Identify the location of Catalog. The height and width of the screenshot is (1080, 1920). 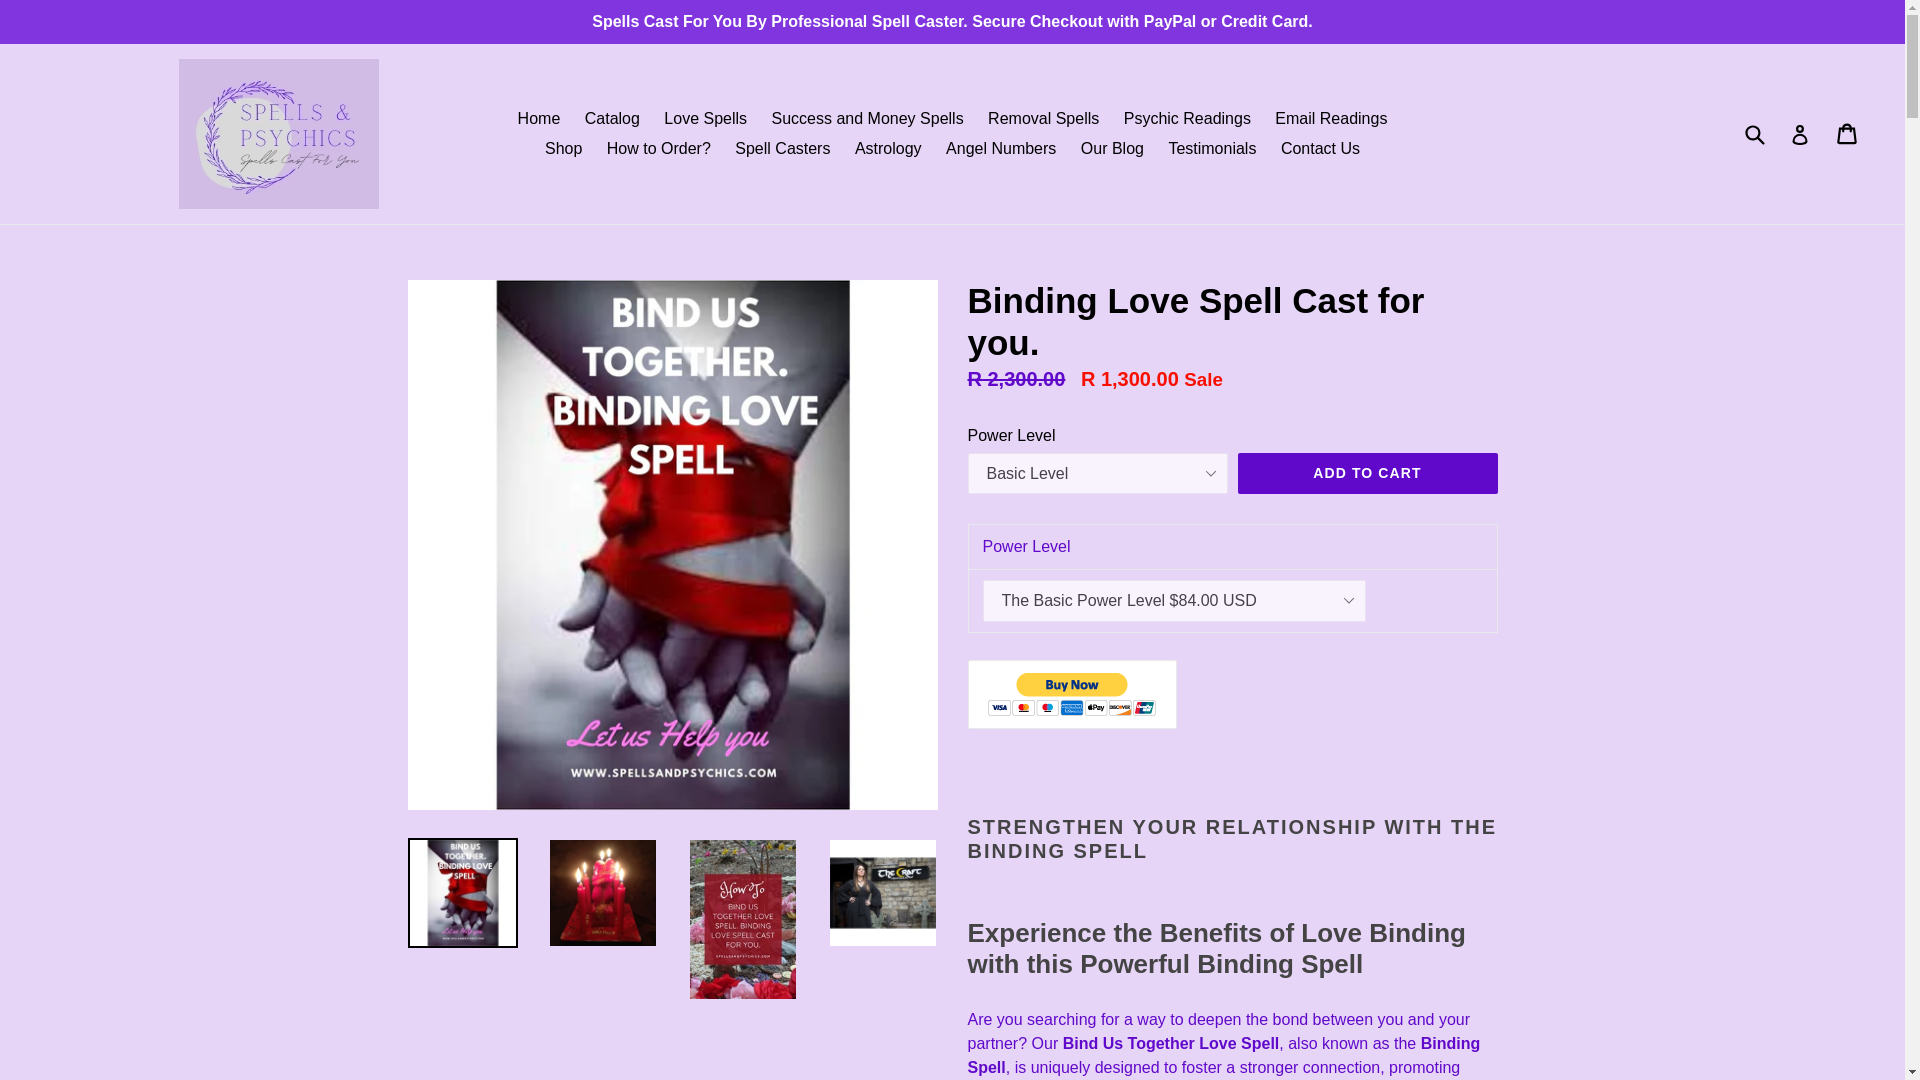
(612, 118).